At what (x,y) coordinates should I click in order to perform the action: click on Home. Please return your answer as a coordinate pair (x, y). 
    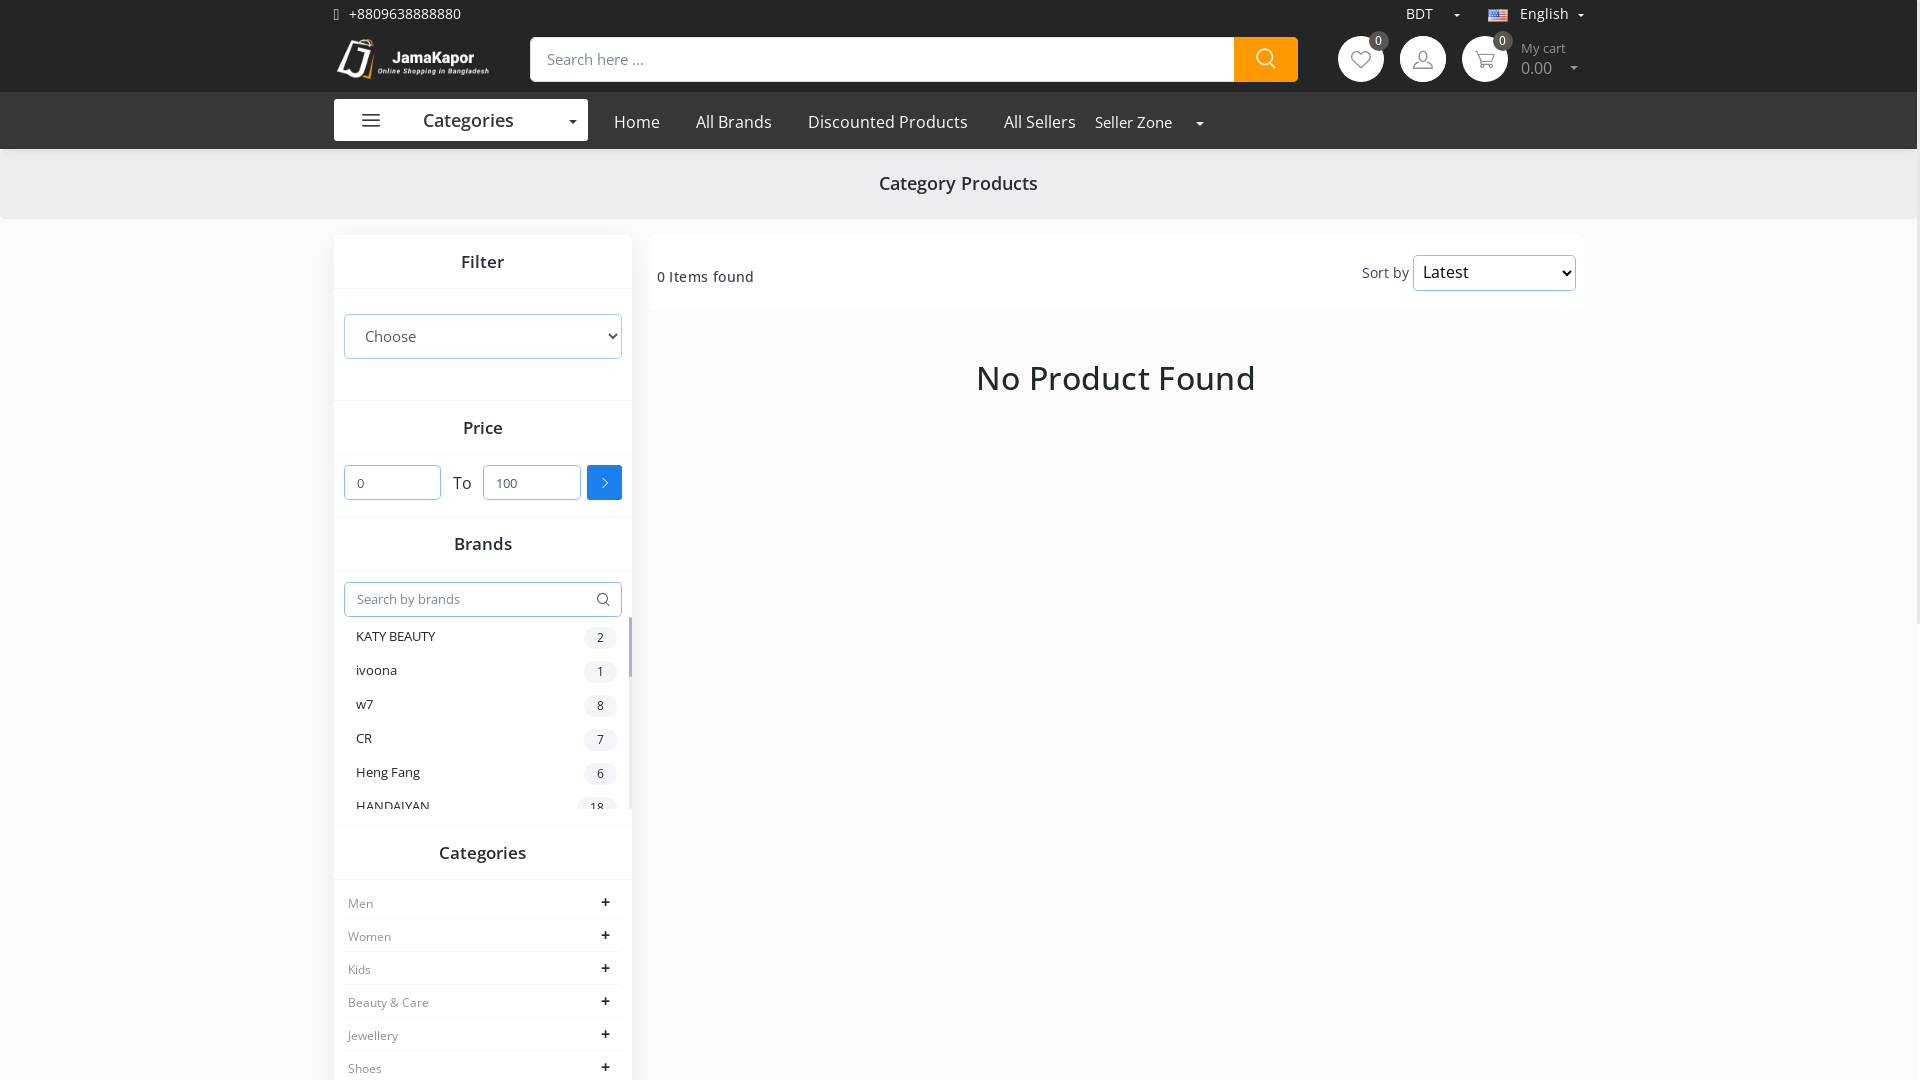
    Looking at the image, I should click on (637, 120).